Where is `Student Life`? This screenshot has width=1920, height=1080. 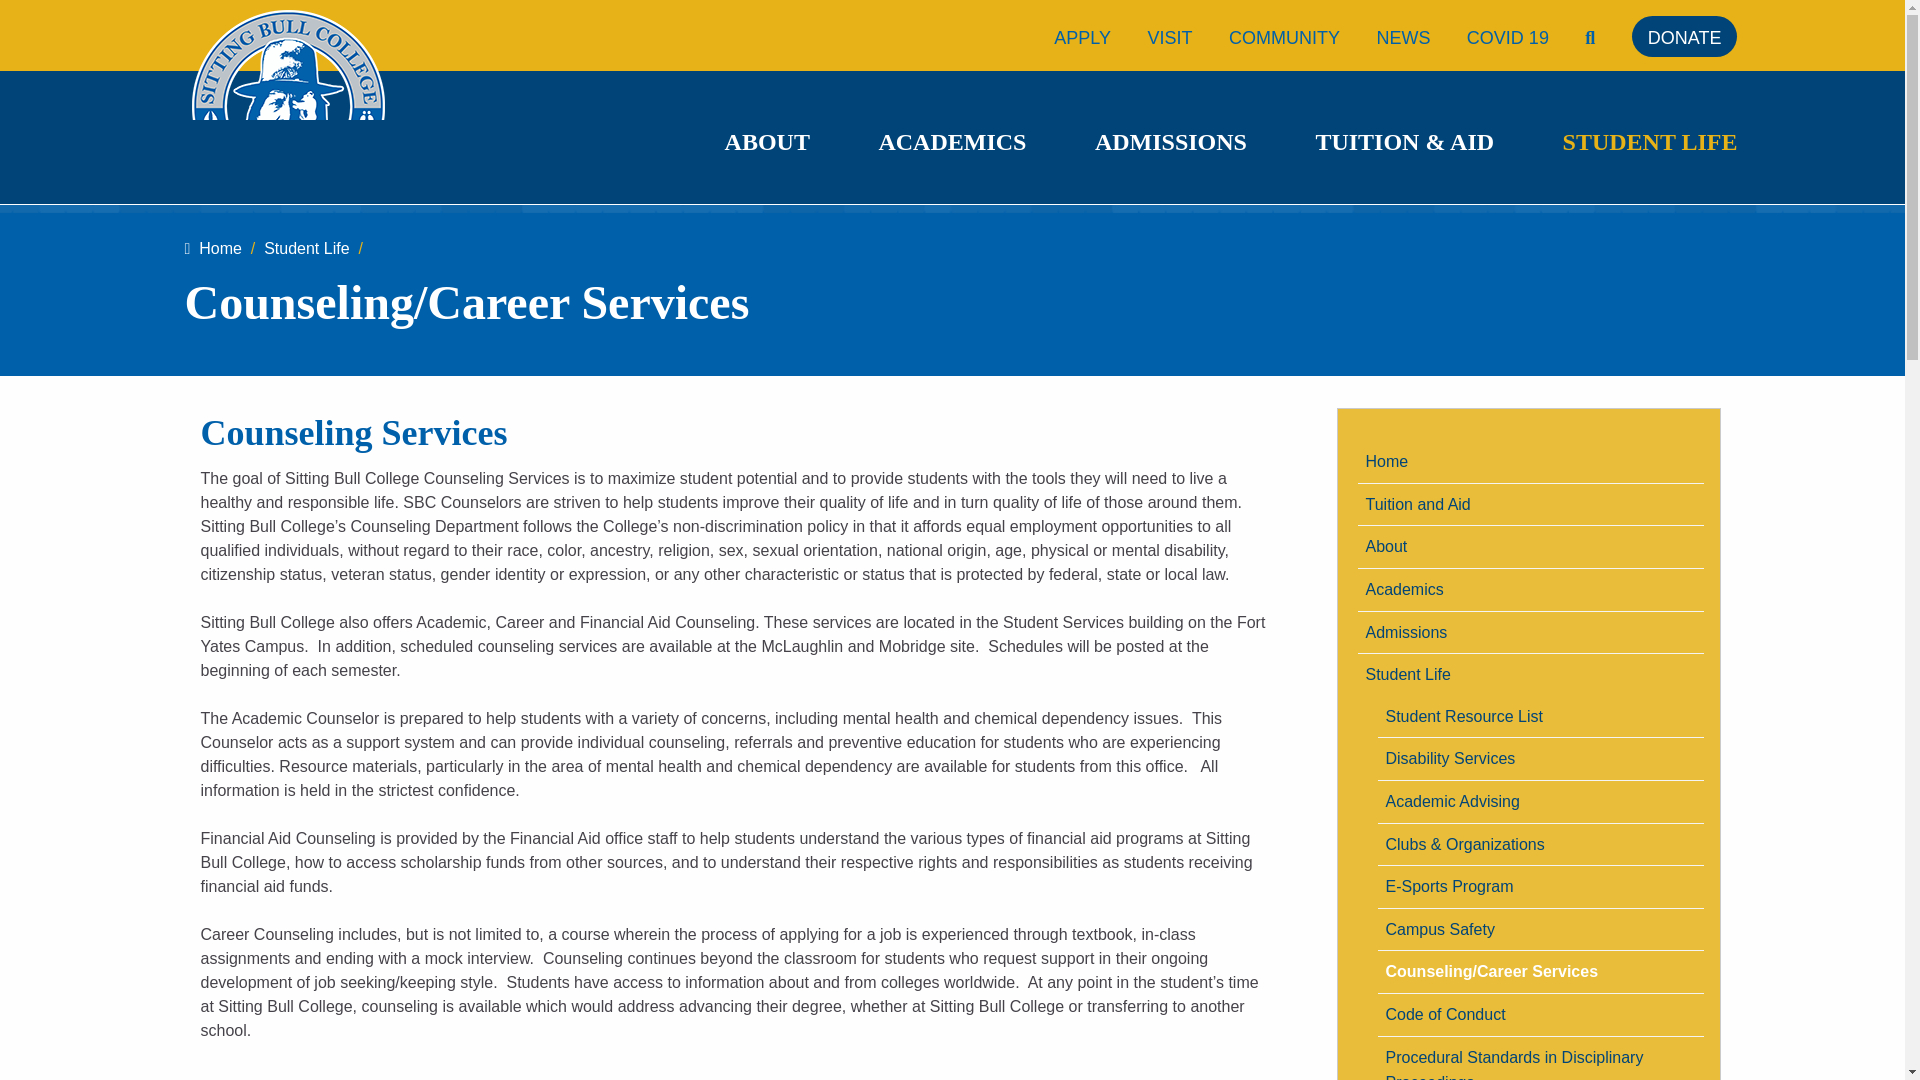 Student Life is located at coordinates (306, 248).